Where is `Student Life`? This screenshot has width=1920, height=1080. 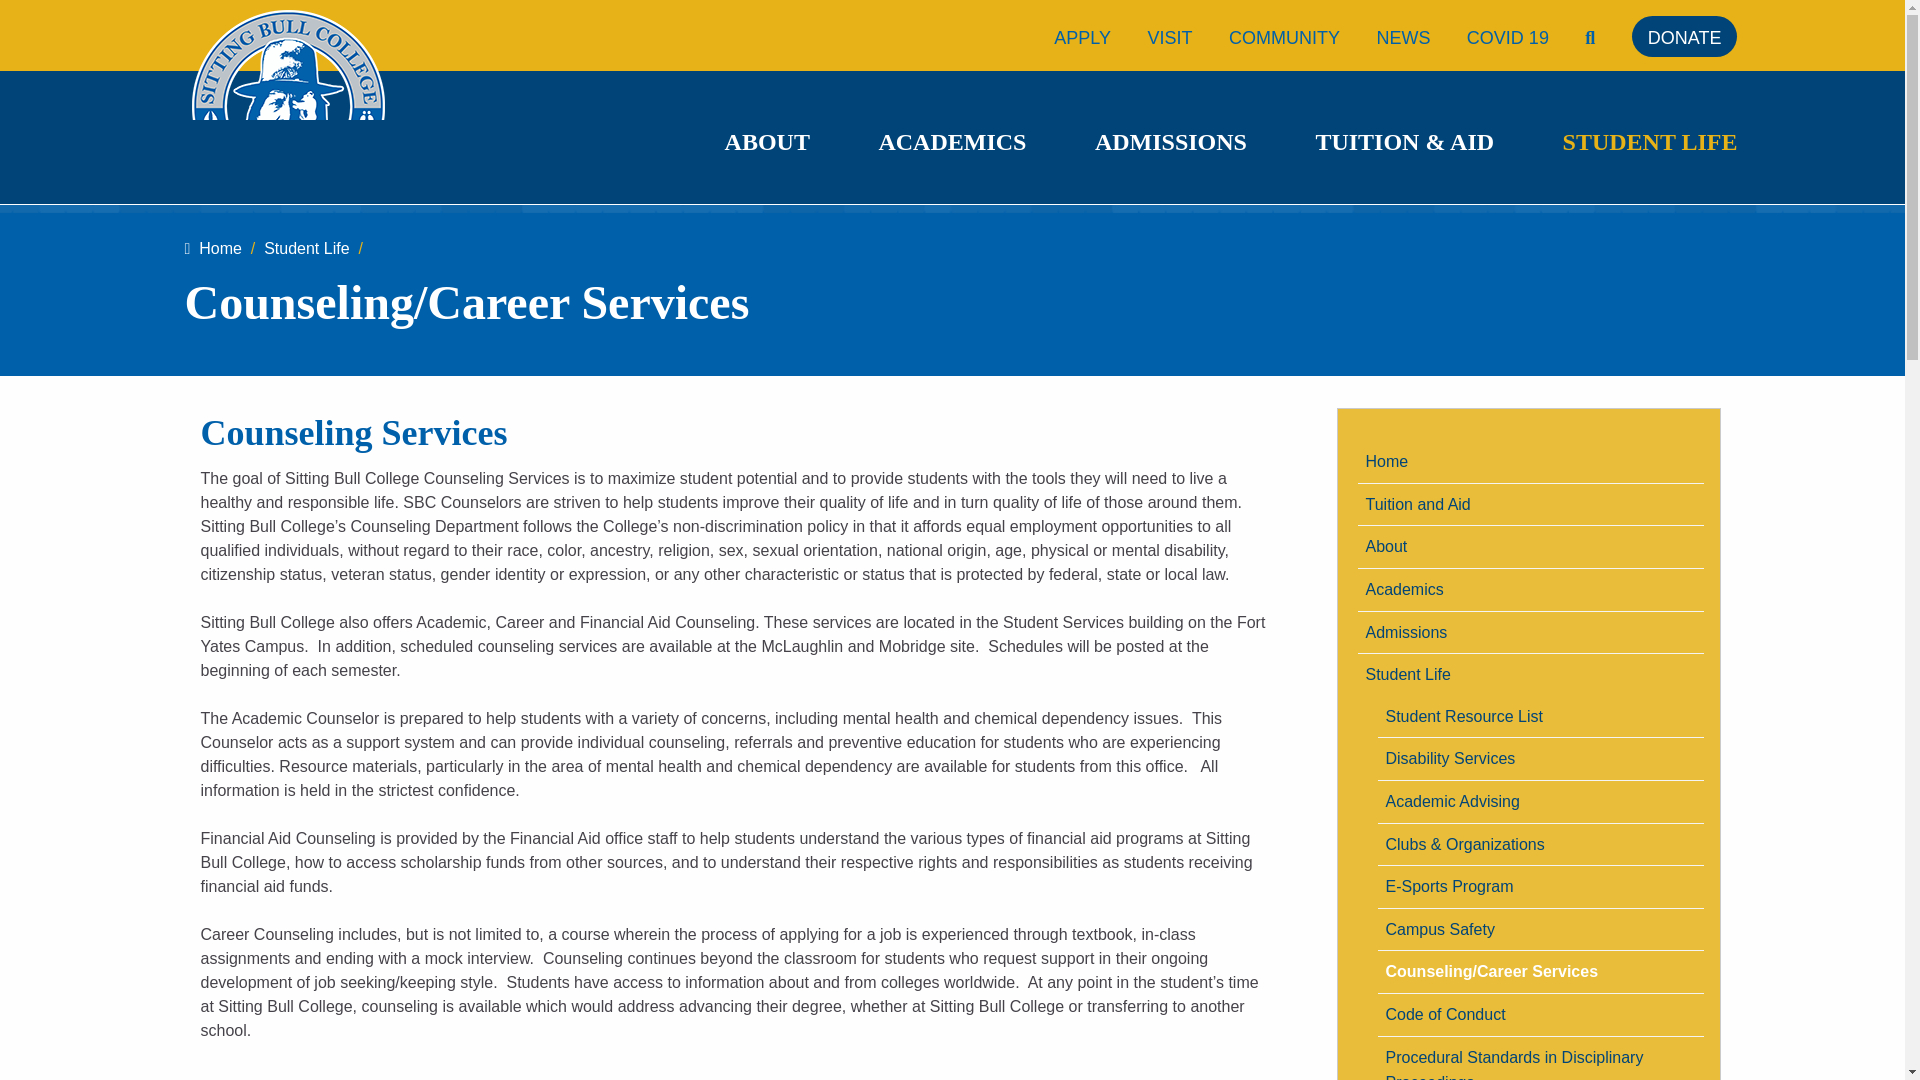 Student Life is located at coordinates (306, 248).